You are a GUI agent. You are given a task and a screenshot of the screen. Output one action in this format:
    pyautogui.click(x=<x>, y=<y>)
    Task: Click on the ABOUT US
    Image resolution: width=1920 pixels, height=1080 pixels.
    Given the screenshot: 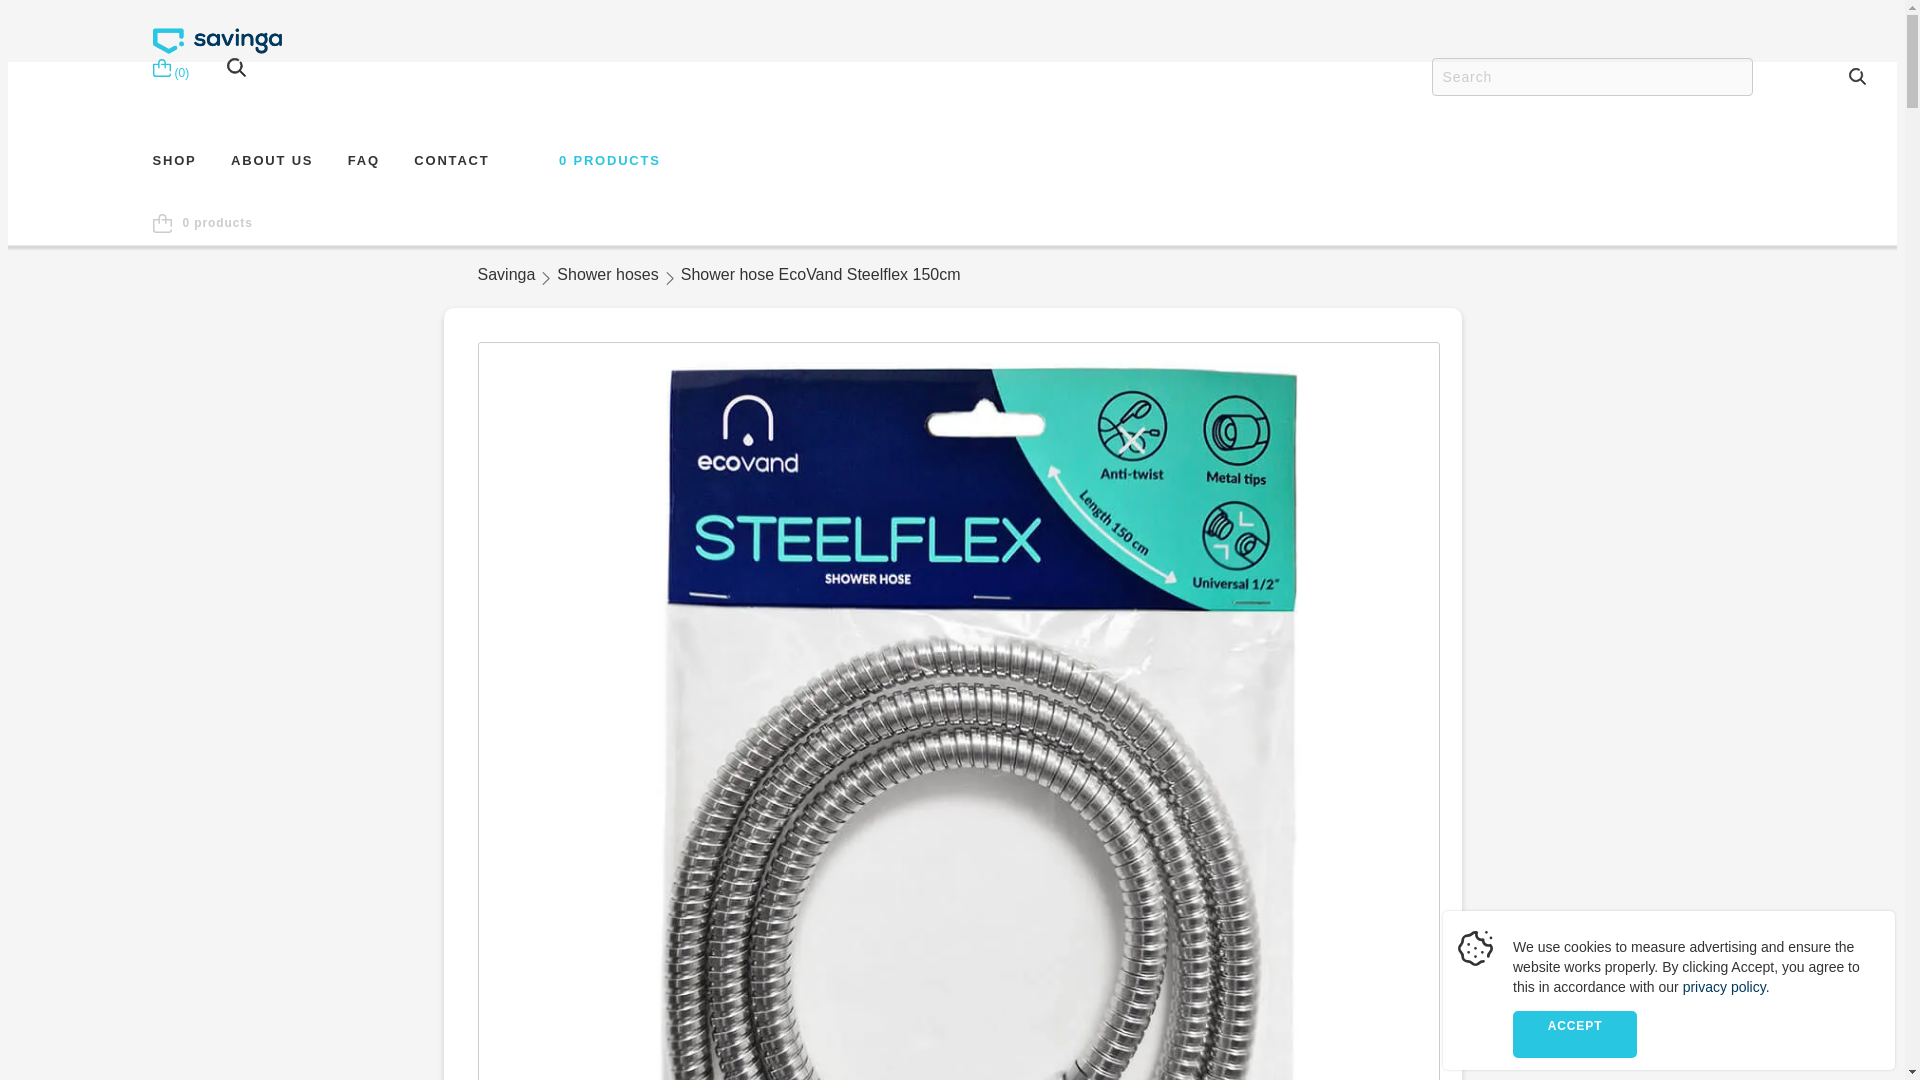 What is the action you would take?
    pyautogui.click(x=271, y=168)
    